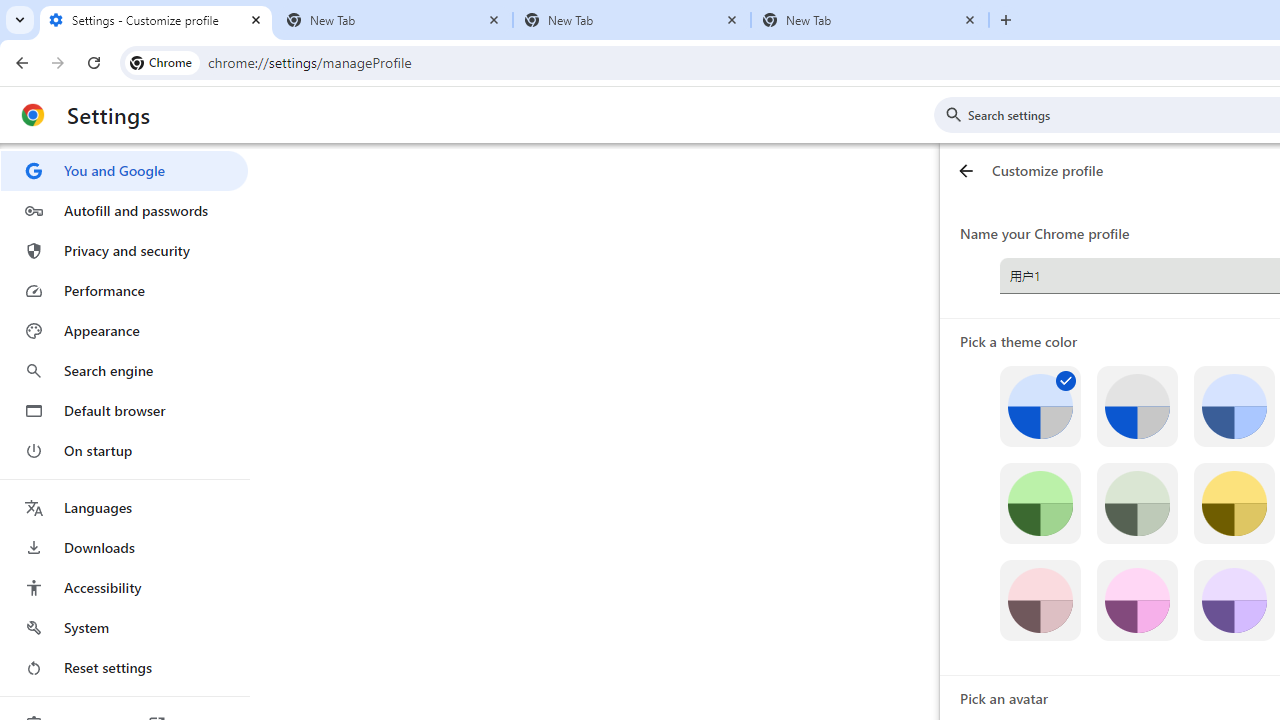 This screenshot has width=1280, height=720. I want to click on You and Google, so click(124, 170).